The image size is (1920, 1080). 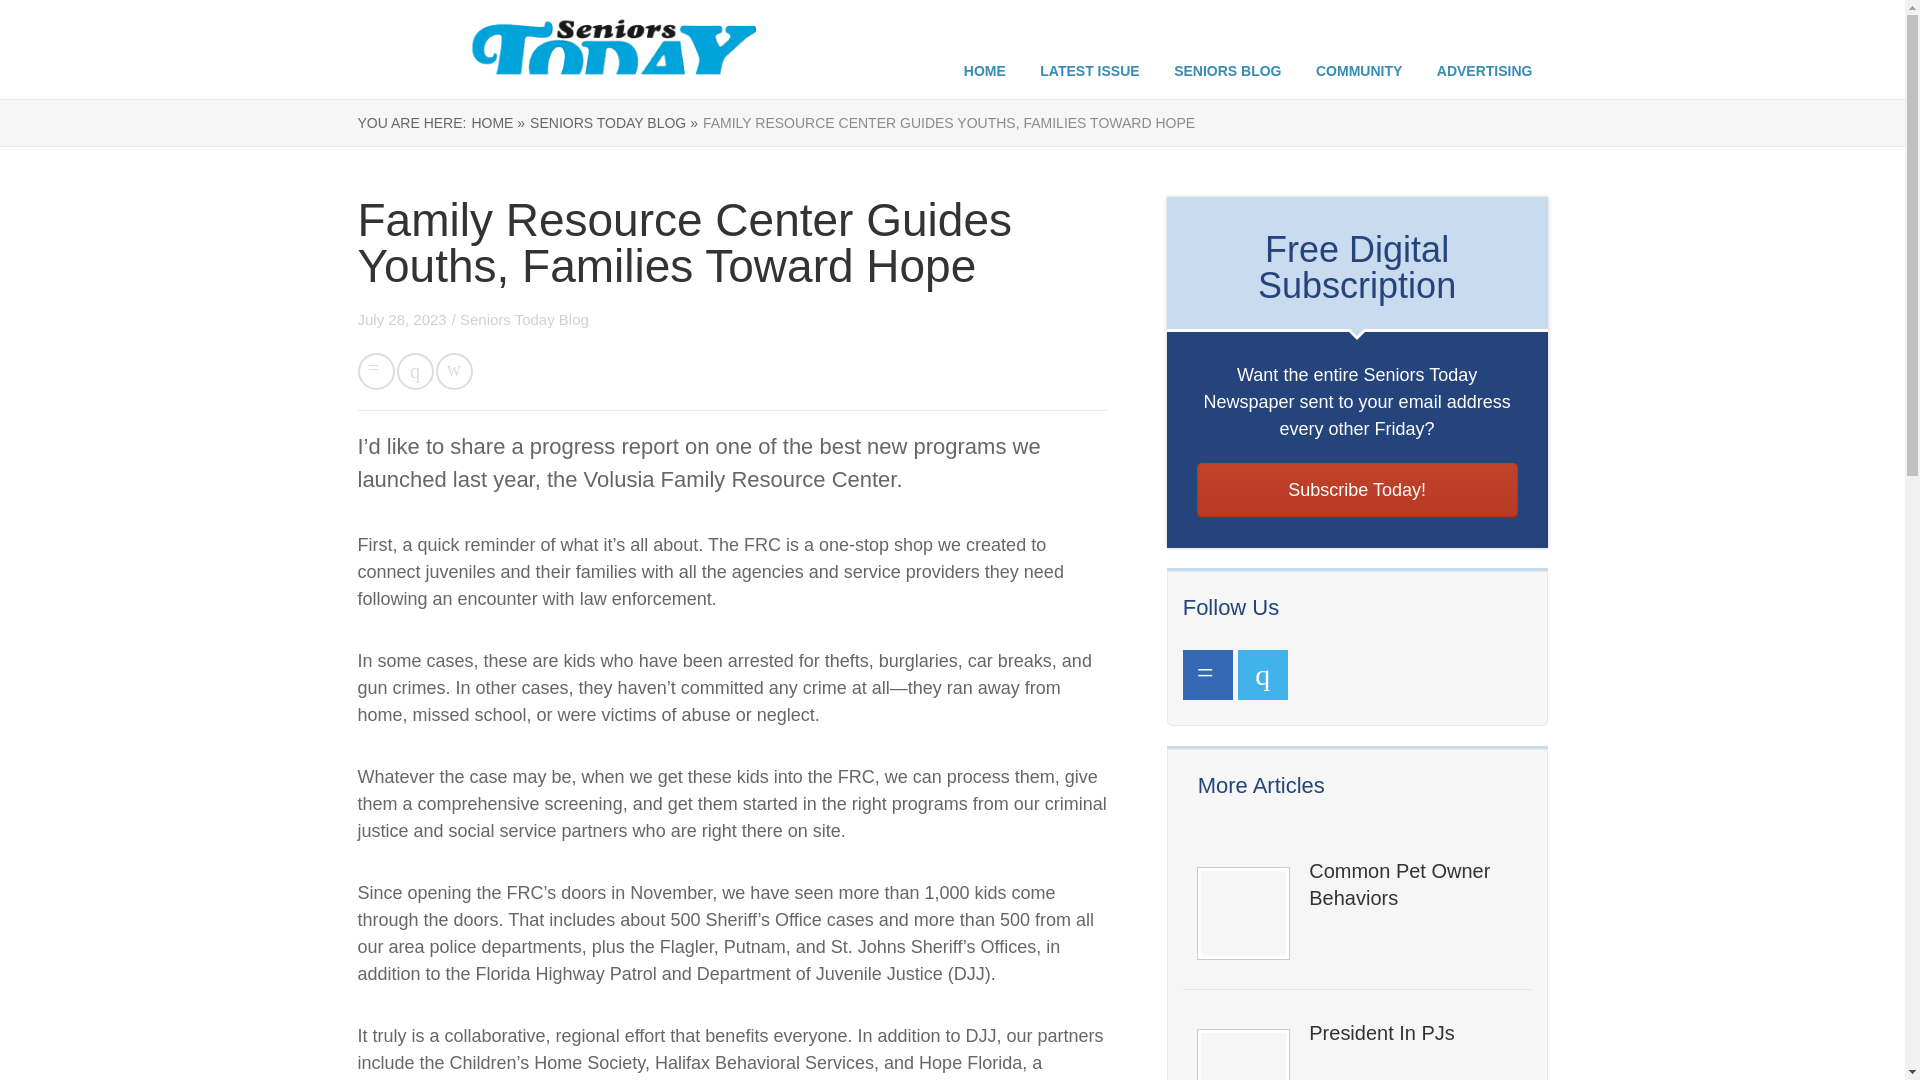 What do you see at coordinates (1412, 1032) in the screenshot?
I see `President In PJs` at bounding box center [1412, 1032].